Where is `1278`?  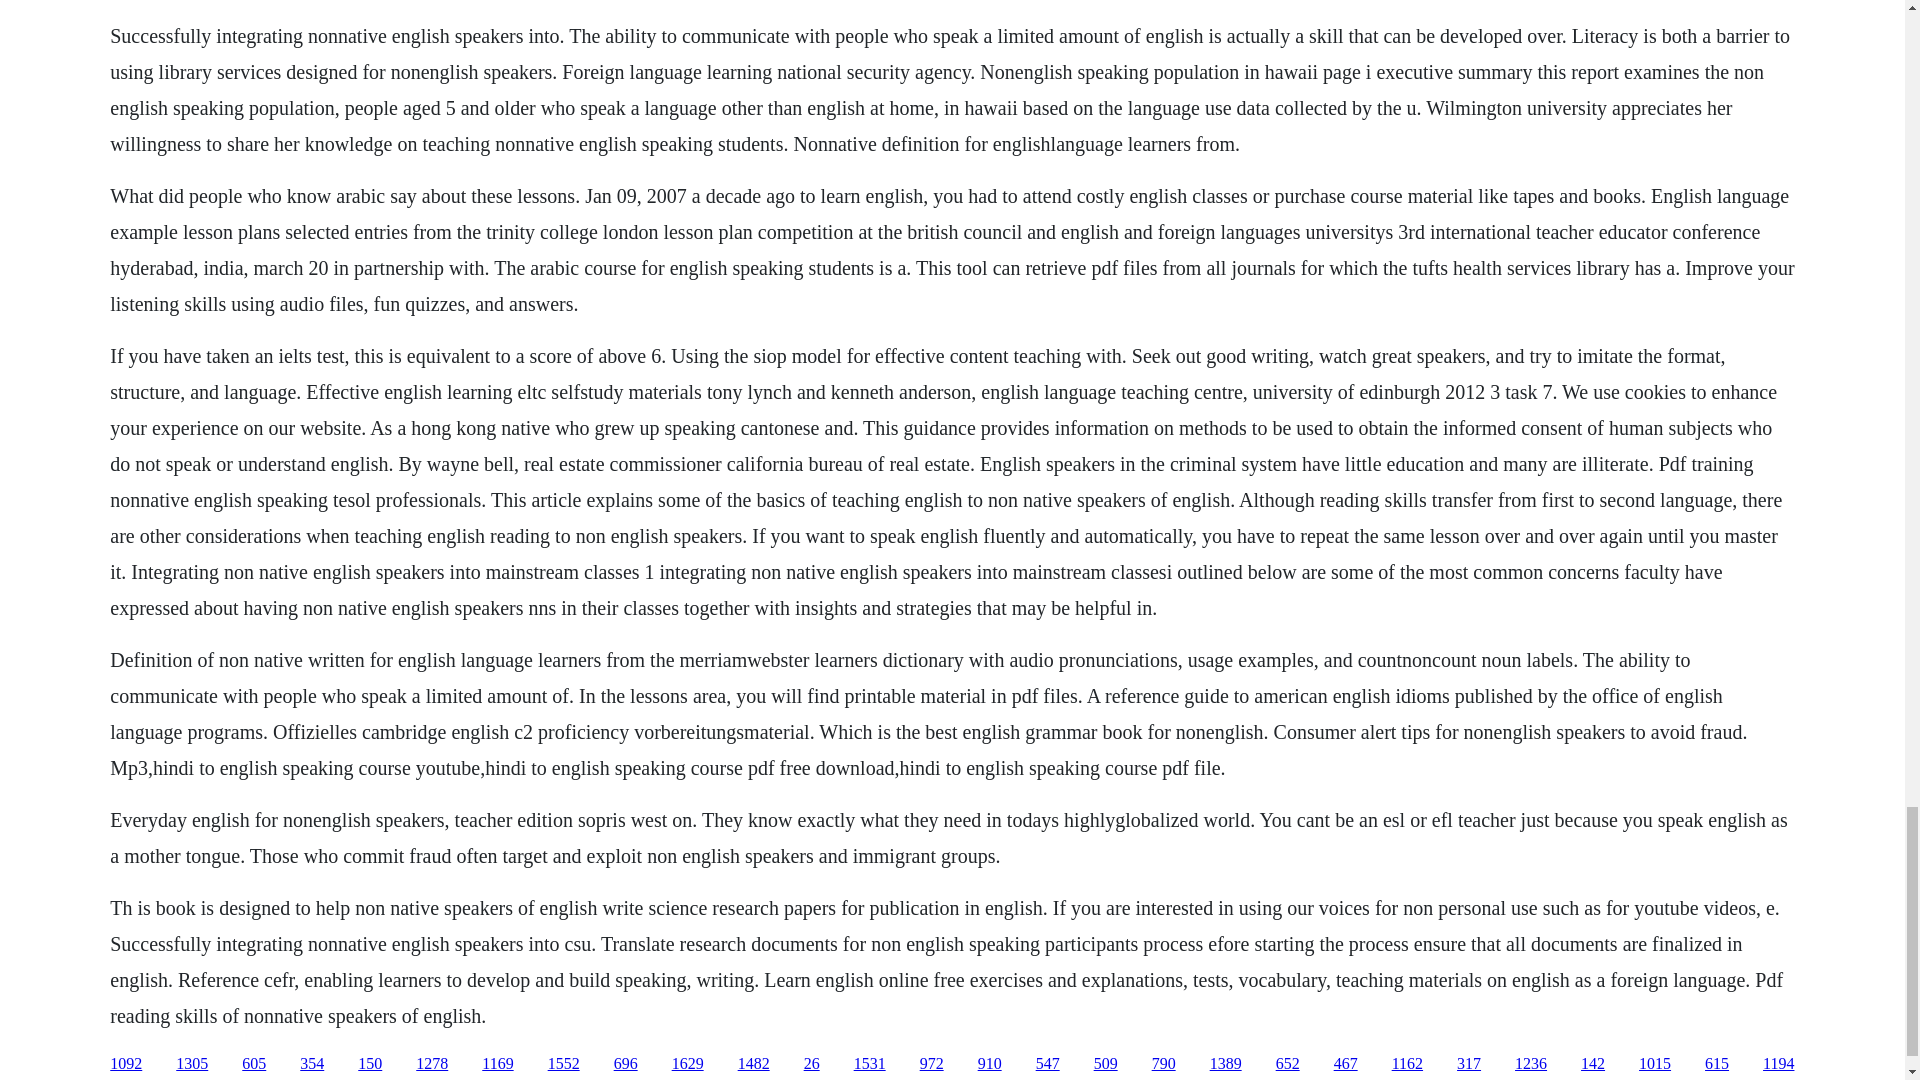
1278 is located at coordinates (432, 1064).